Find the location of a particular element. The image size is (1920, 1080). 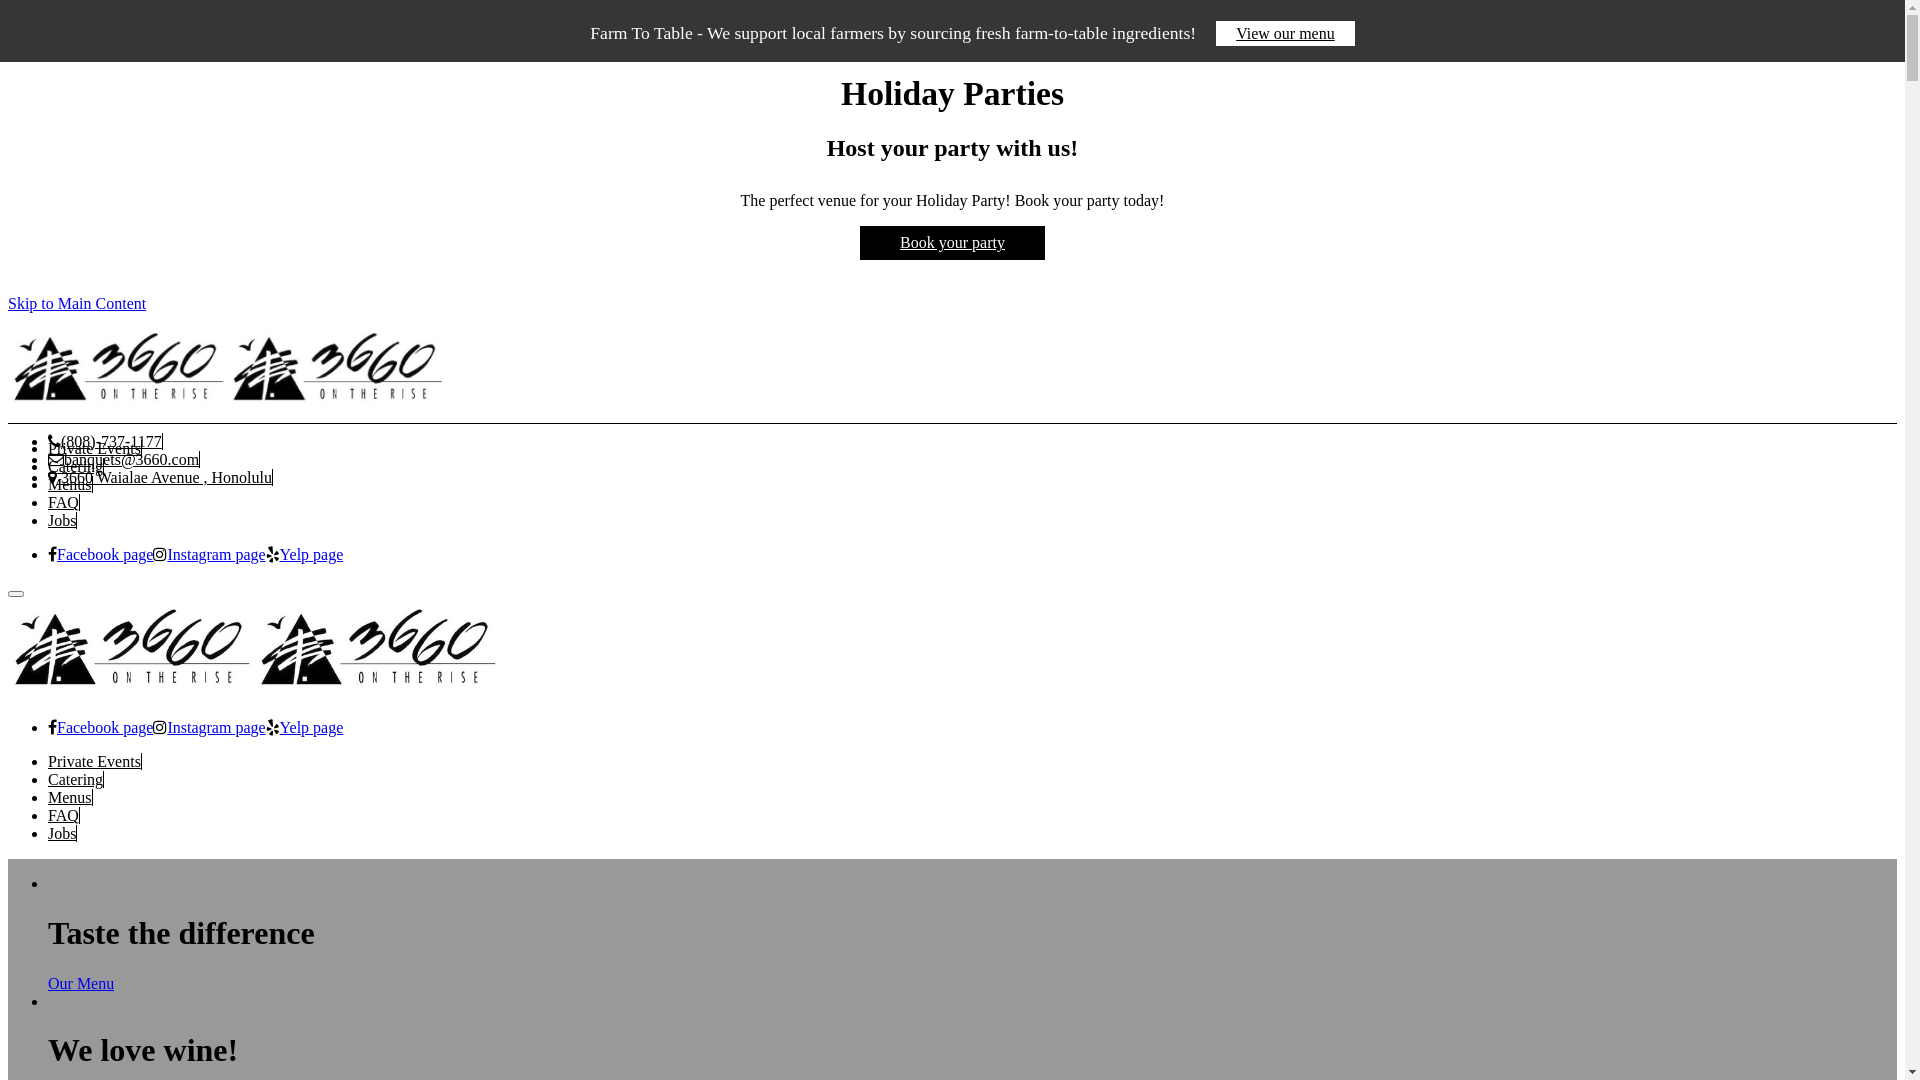

banquets@3660.com is located at coordinates (124, 460).